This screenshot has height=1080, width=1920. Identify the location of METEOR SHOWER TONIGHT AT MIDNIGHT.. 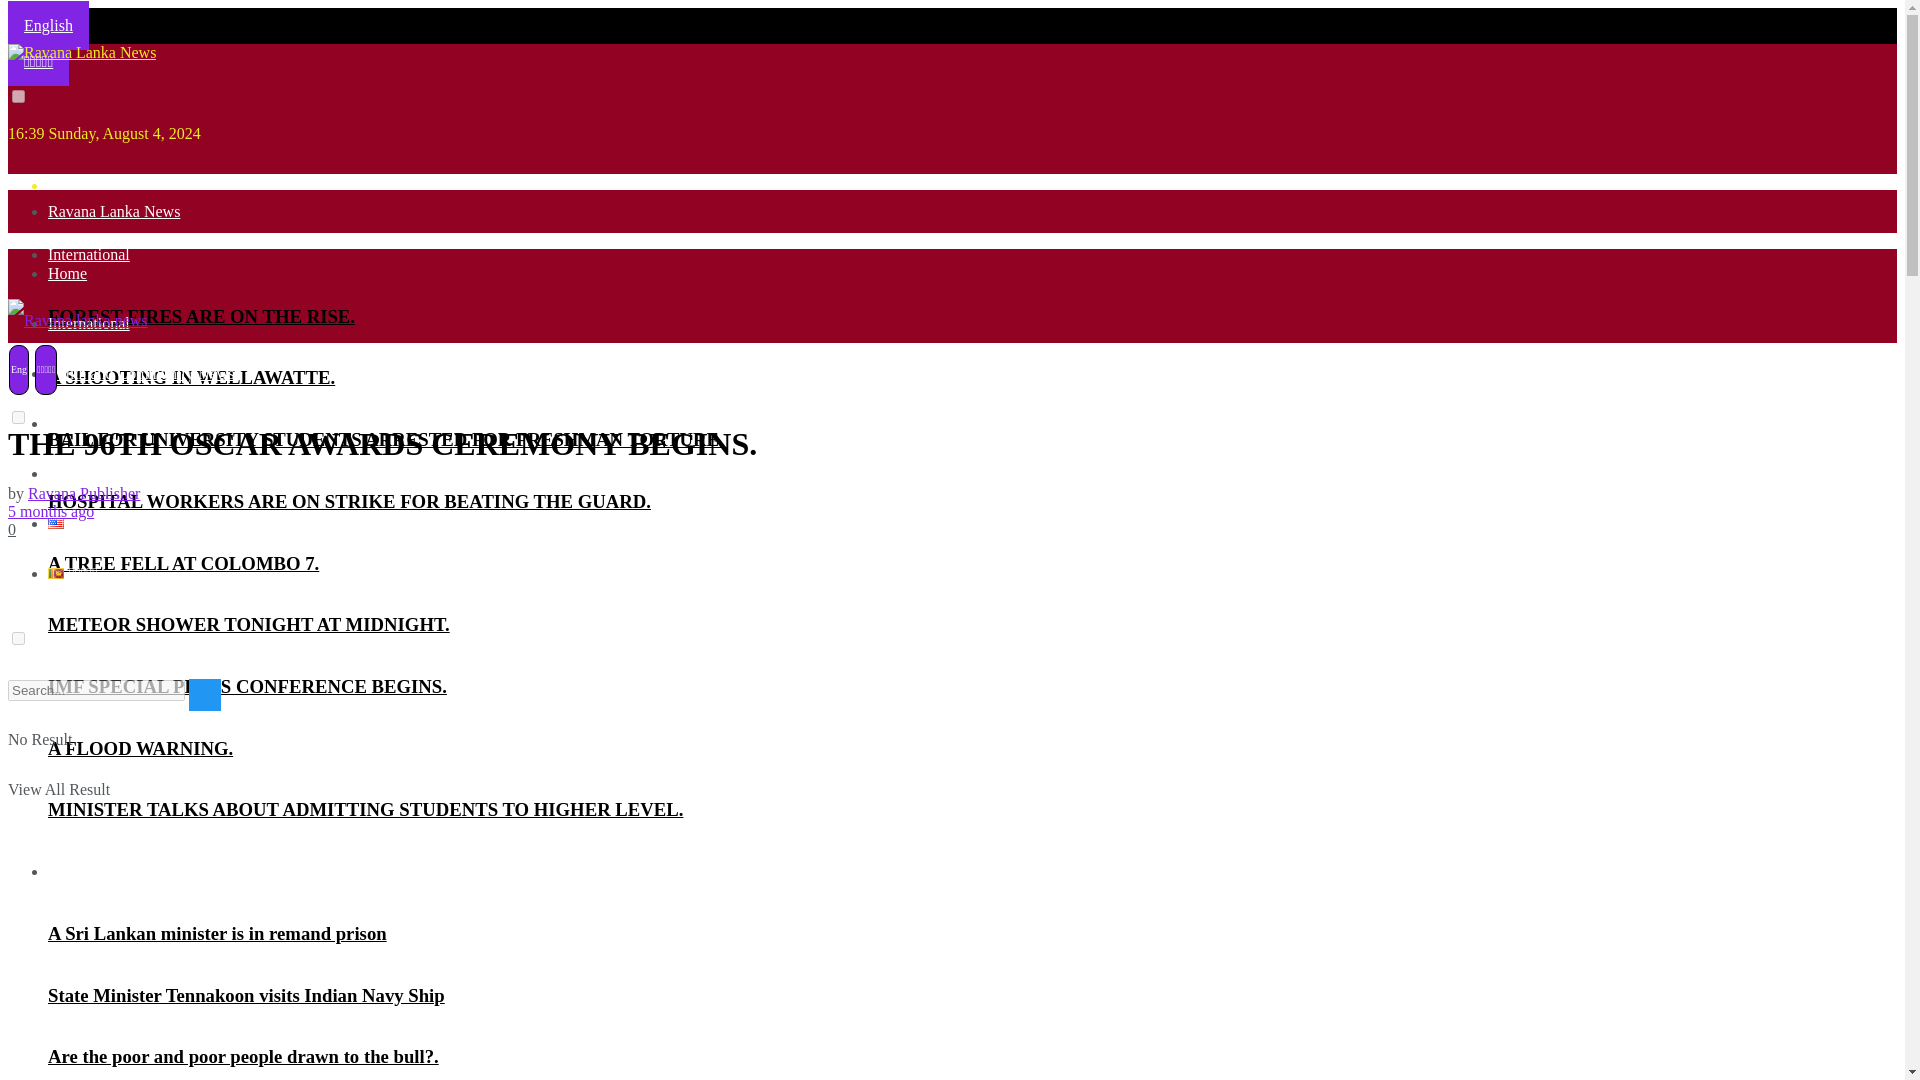
(248, 624).